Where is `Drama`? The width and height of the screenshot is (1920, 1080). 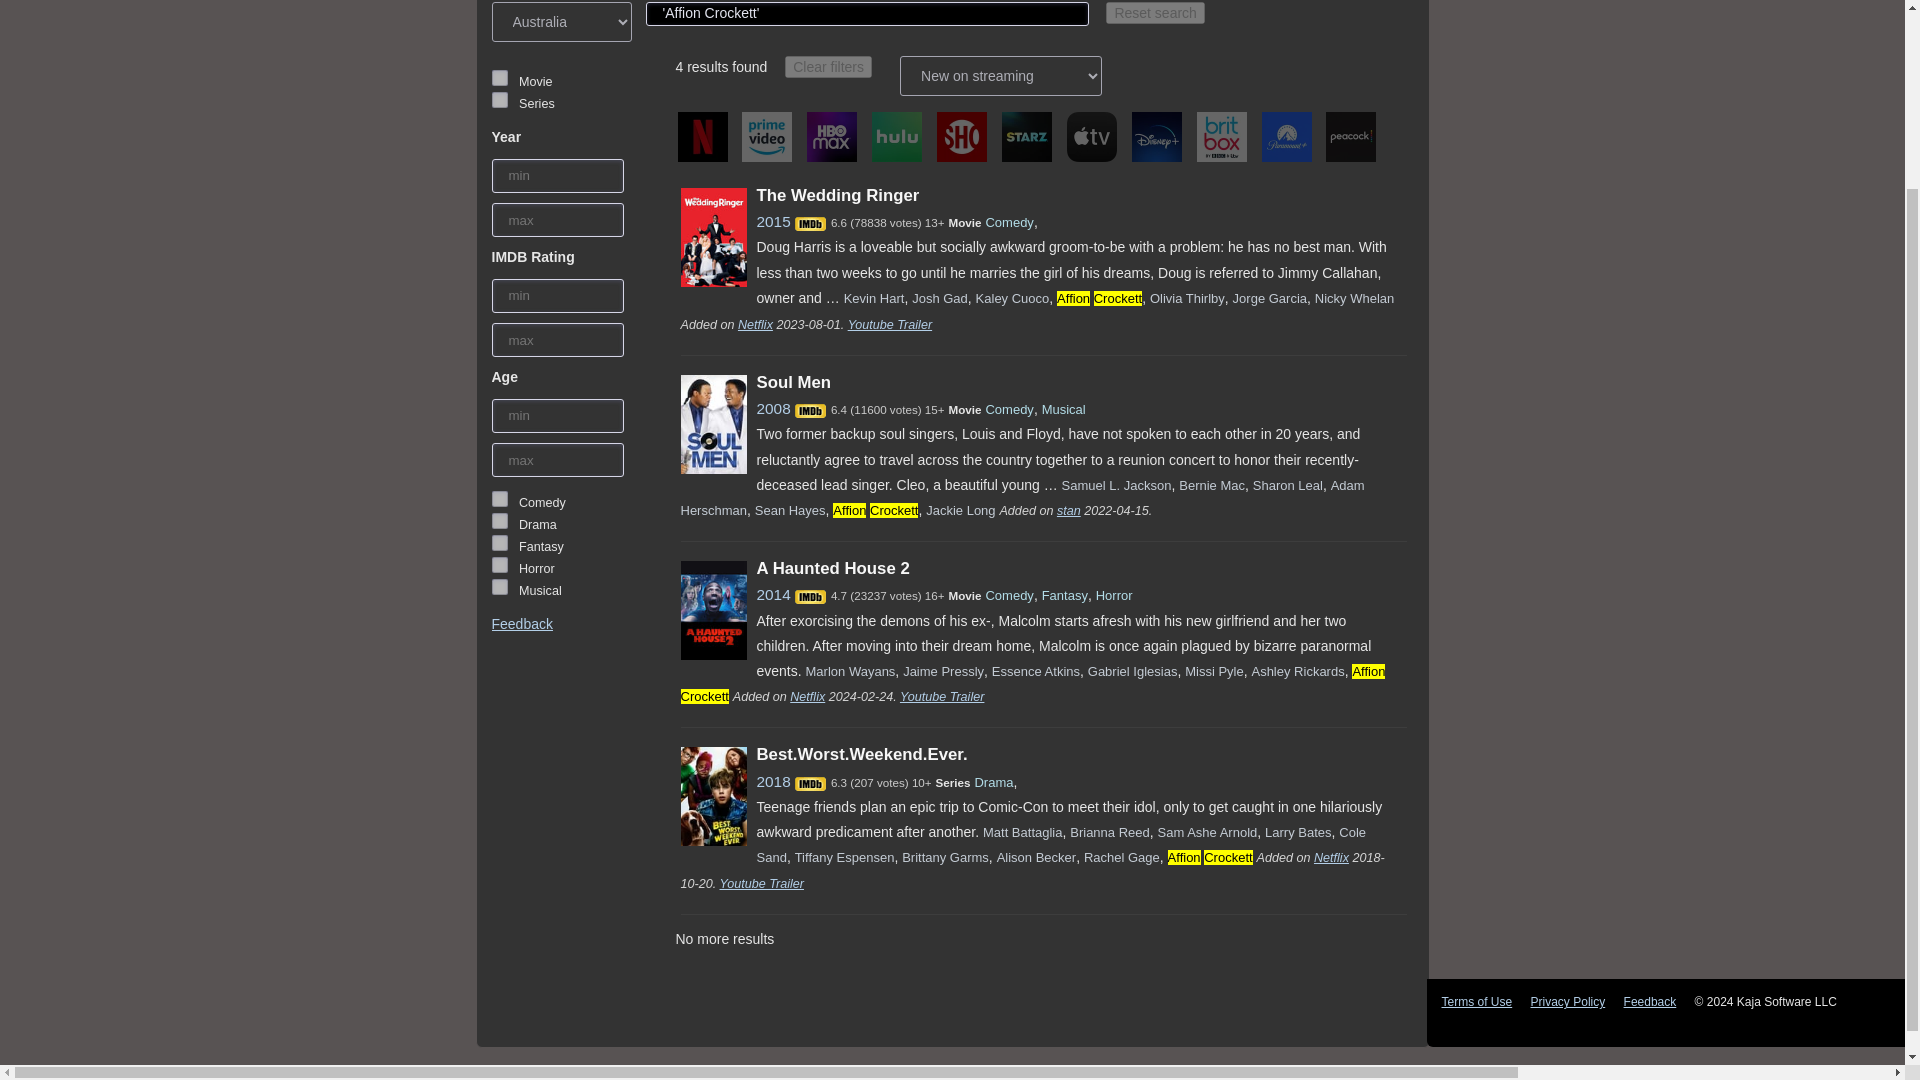
Drama is located at coordinates (500, 521).